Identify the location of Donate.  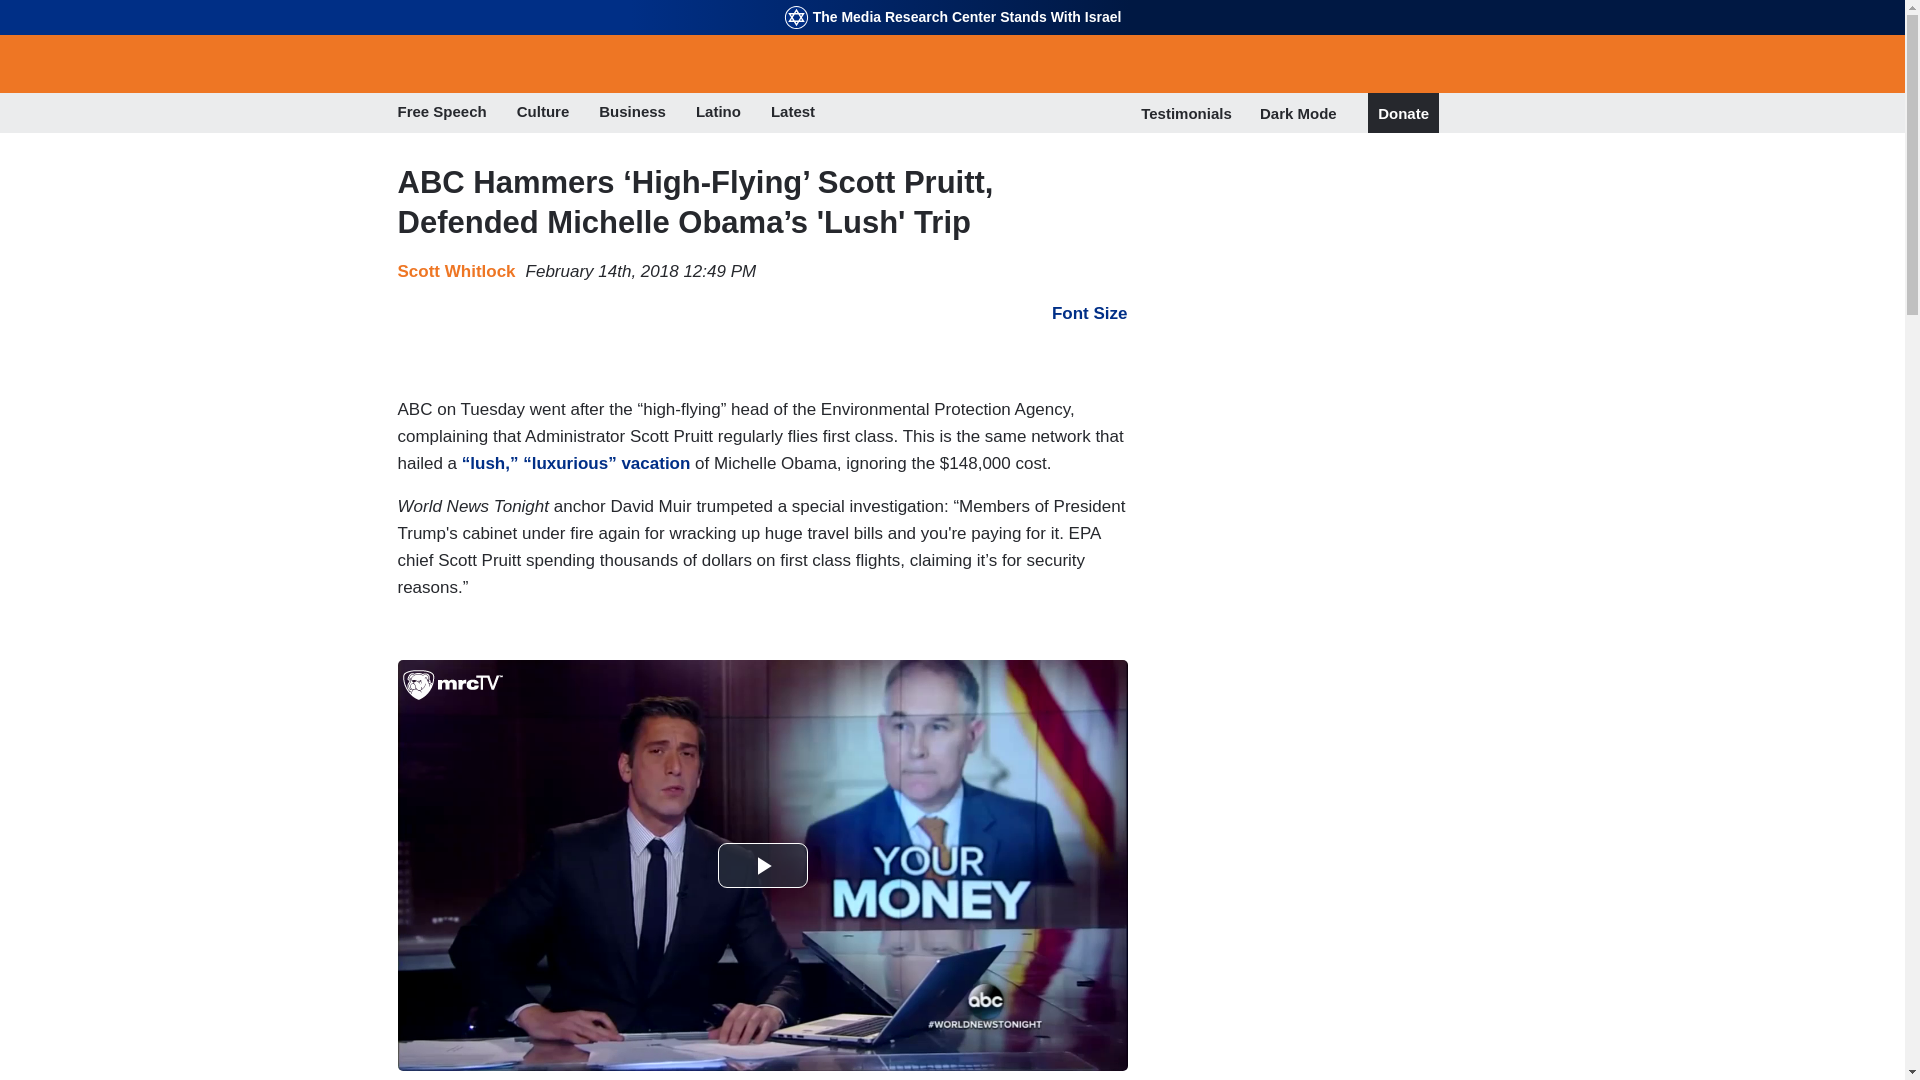
(1403, 114).